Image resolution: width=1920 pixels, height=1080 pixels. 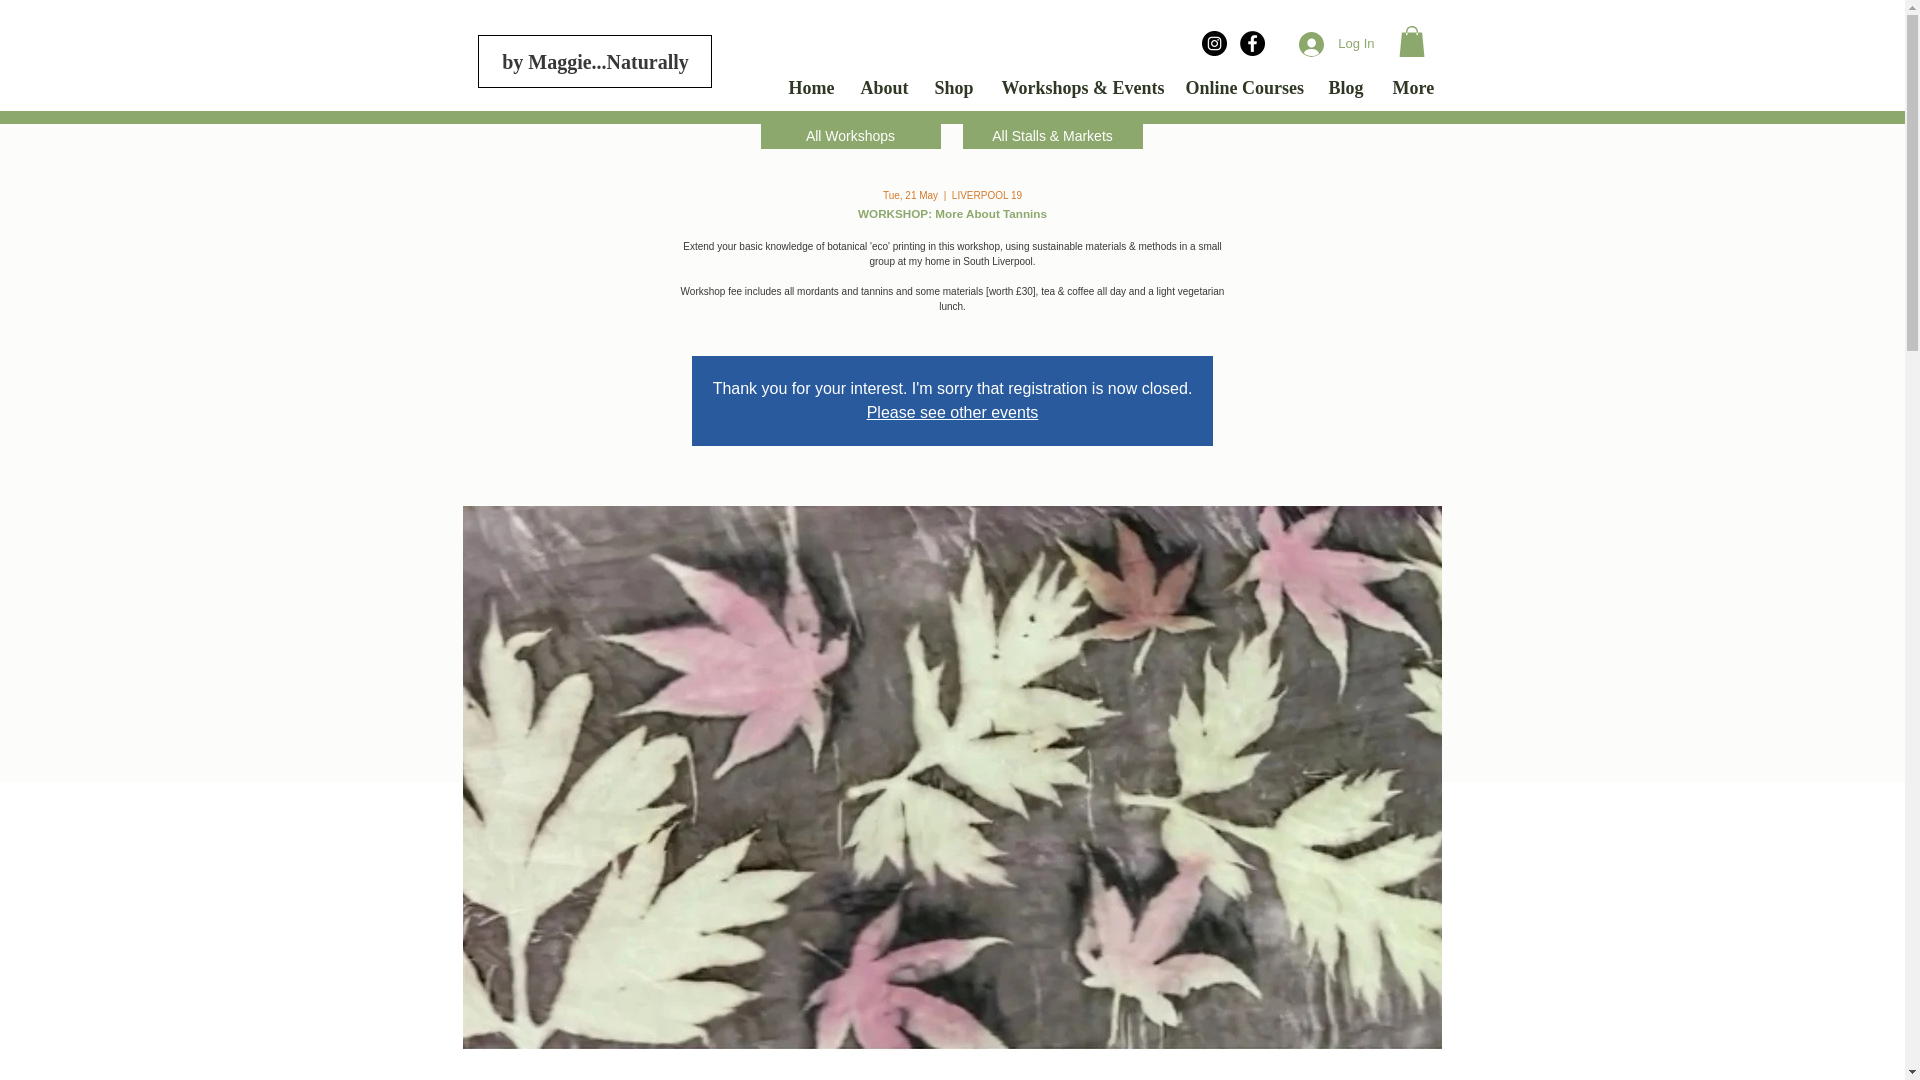 I want to click on Log In, so click(x=1336, y=44).